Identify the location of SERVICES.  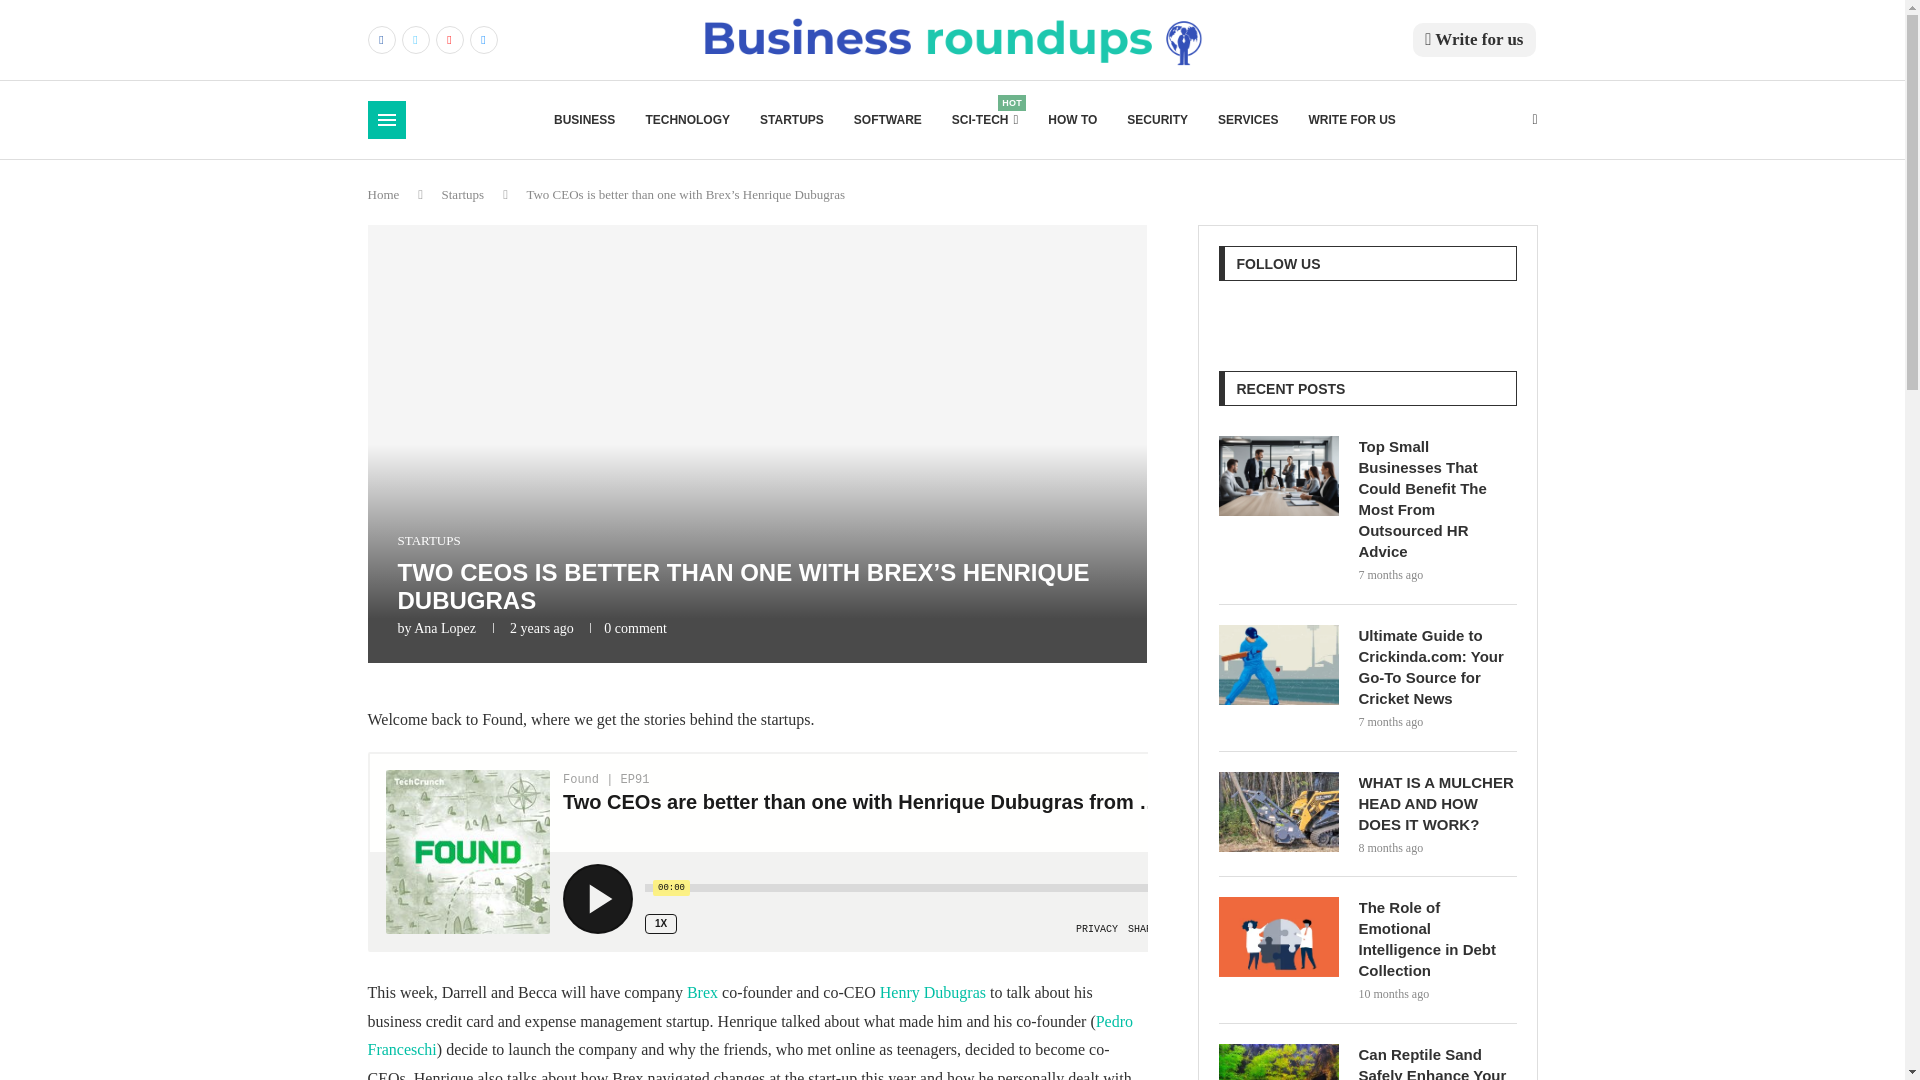
(1248, 120).